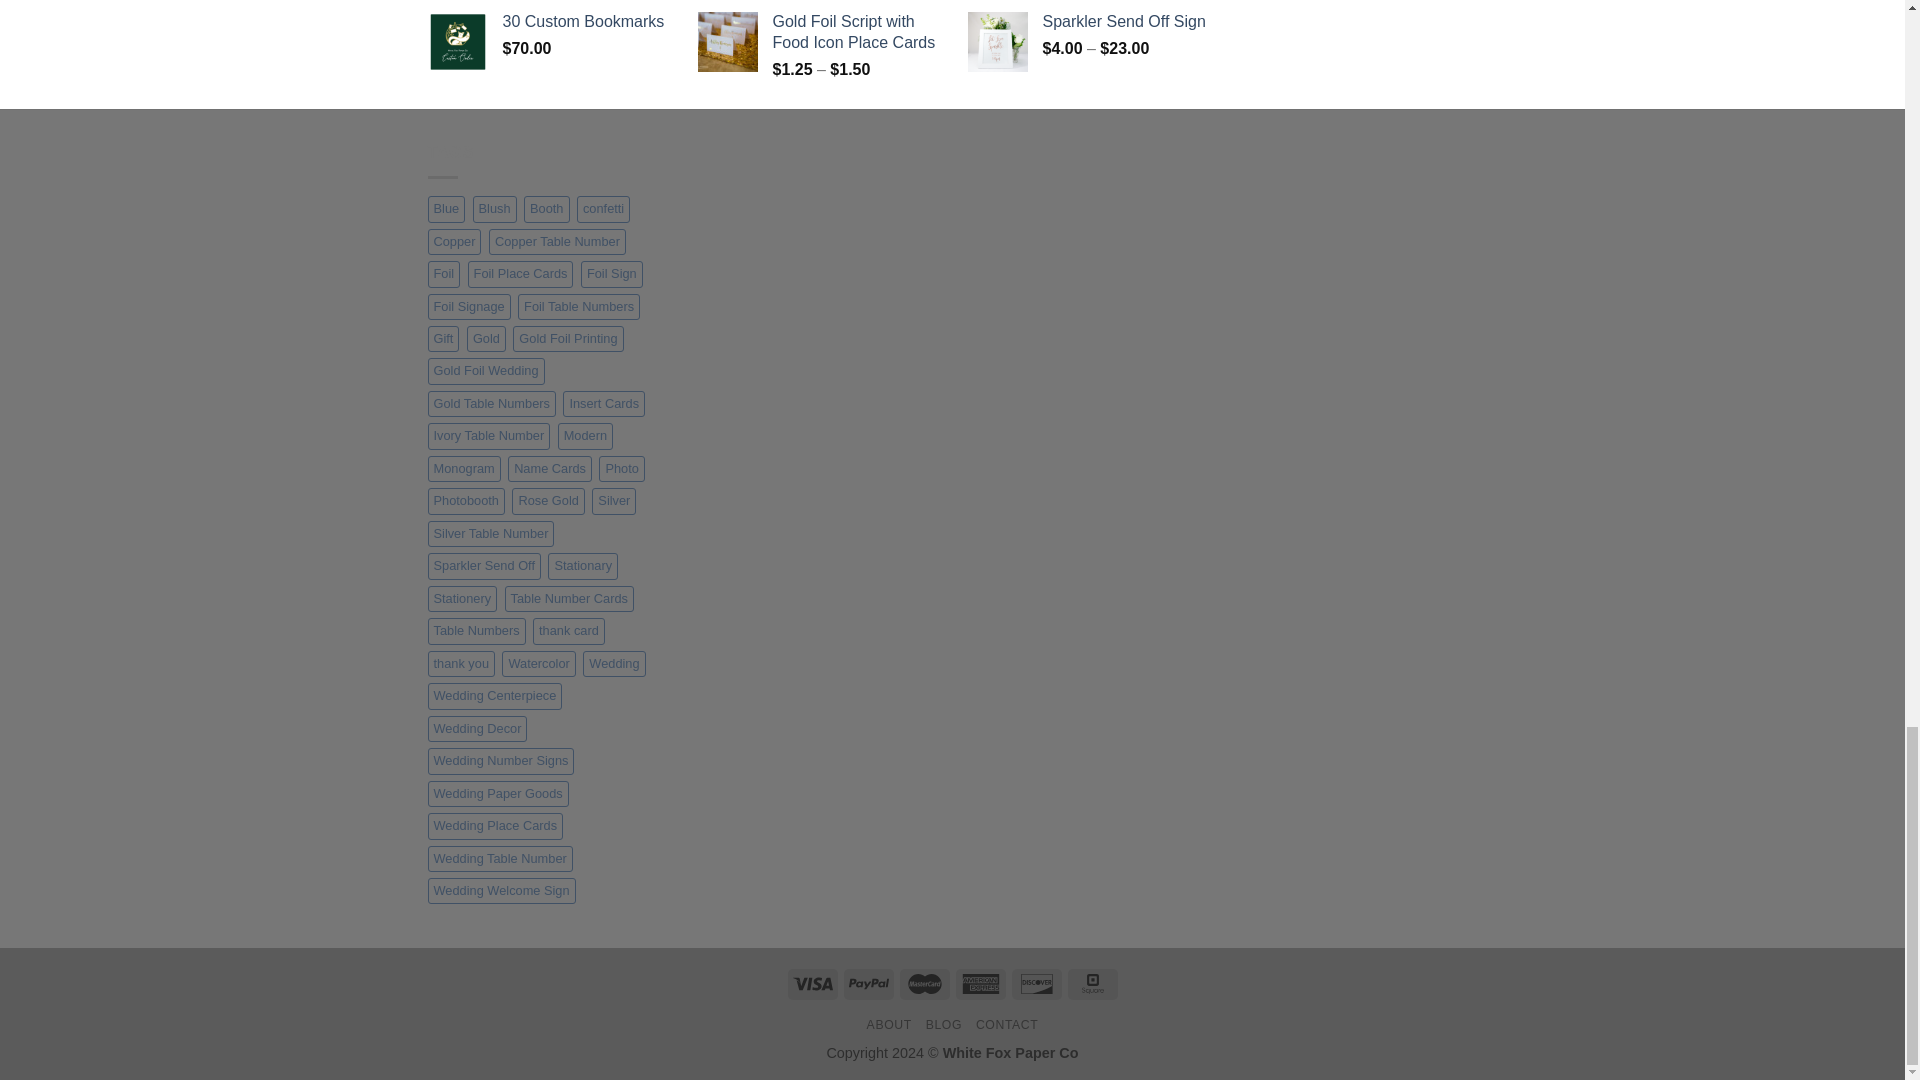 The image size is (1920, 1080). Describe the element at coordinates (454, 241) in the screenshot. I see `Copper` at that location.